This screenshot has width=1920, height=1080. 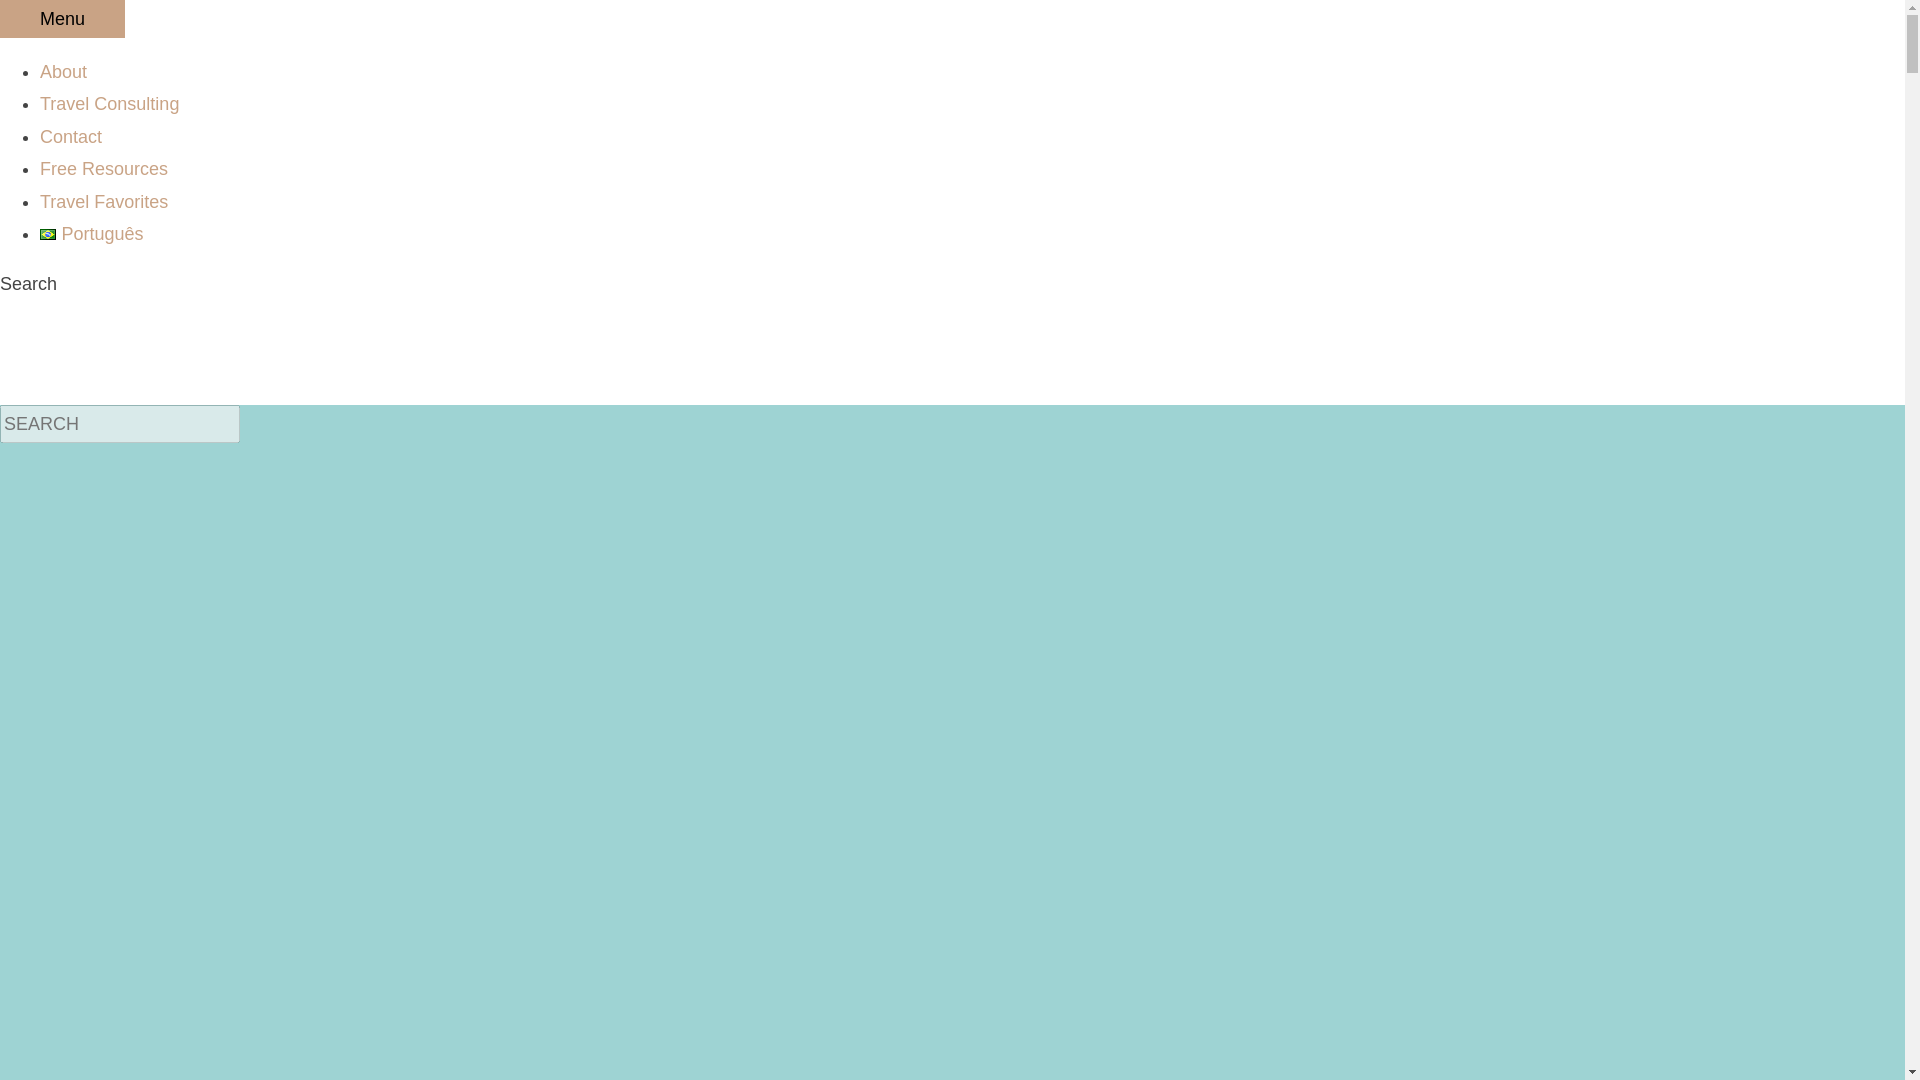 What do you see at coordinates (109, 104) in the screenshot?
I see `Travel Consulting` at bounding box center [109, 104].